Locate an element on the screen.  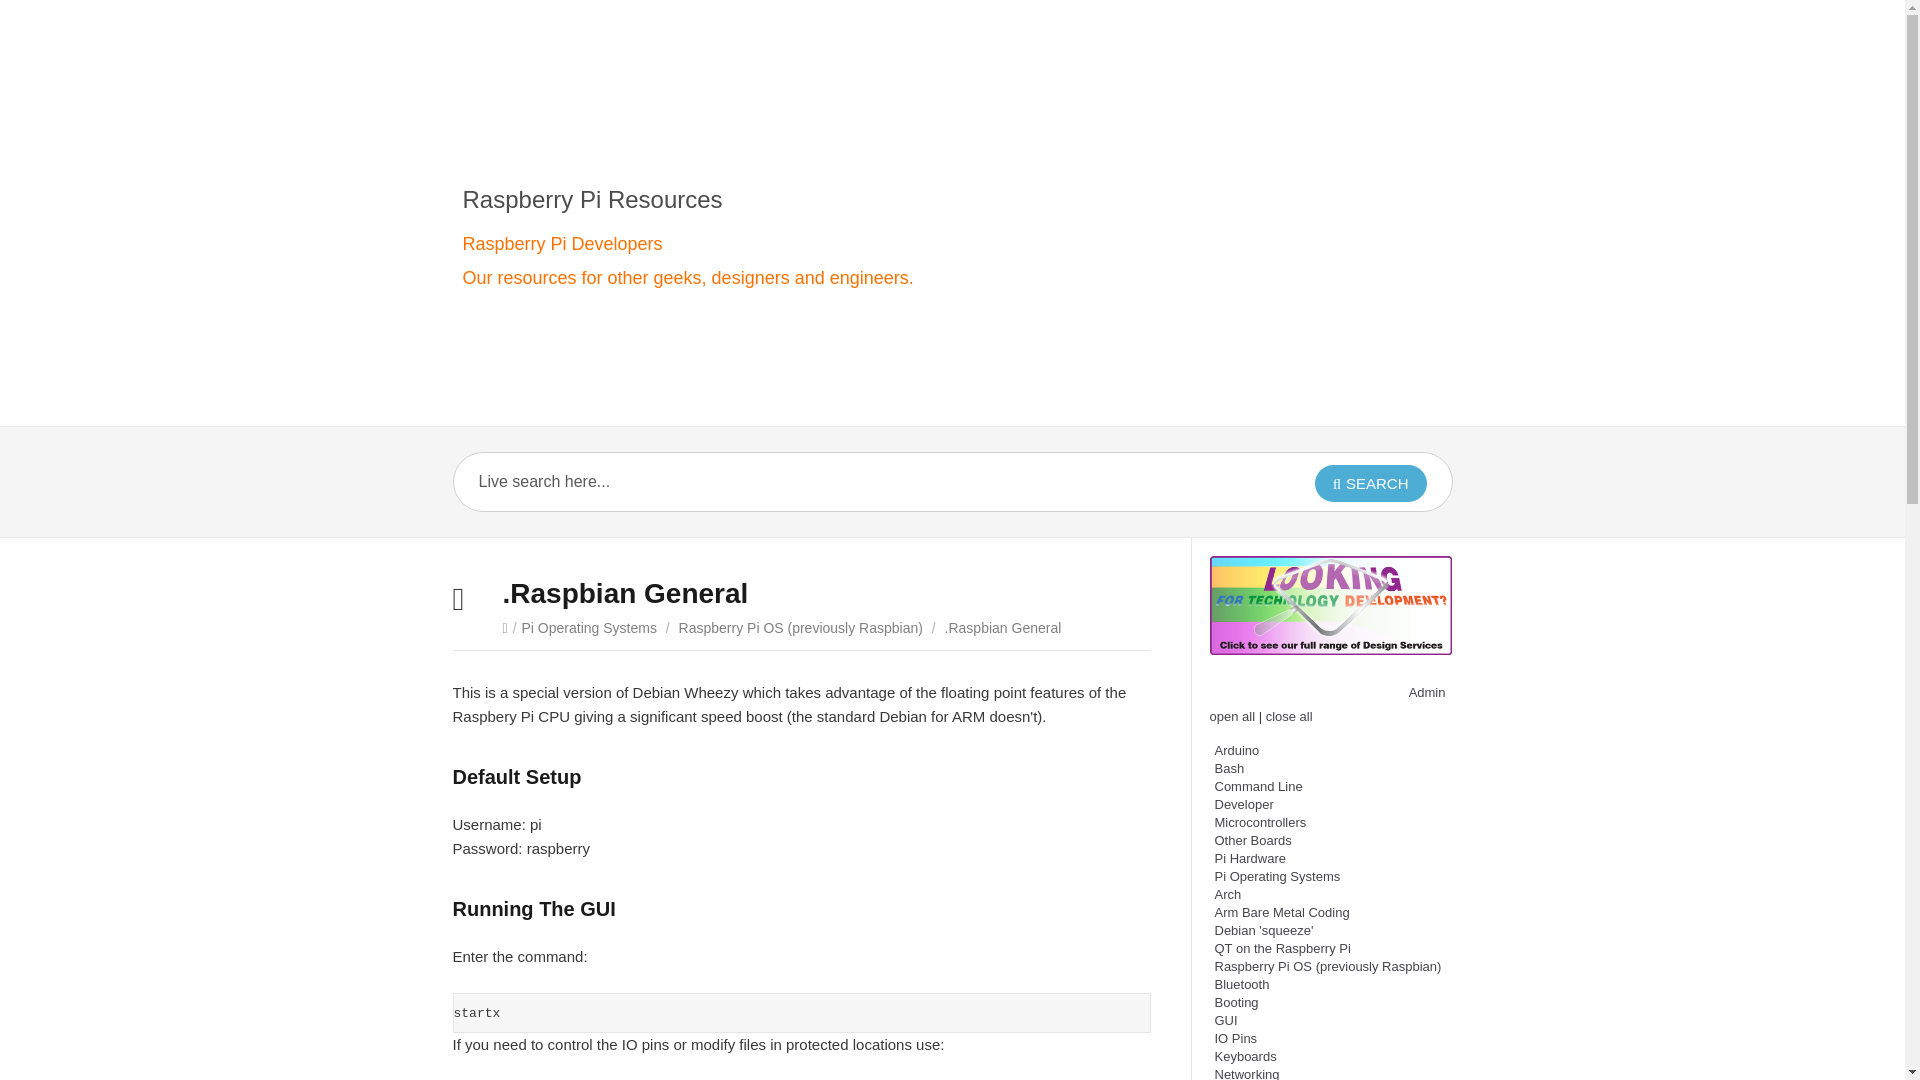
open all is located at coordinates (1232, 716).